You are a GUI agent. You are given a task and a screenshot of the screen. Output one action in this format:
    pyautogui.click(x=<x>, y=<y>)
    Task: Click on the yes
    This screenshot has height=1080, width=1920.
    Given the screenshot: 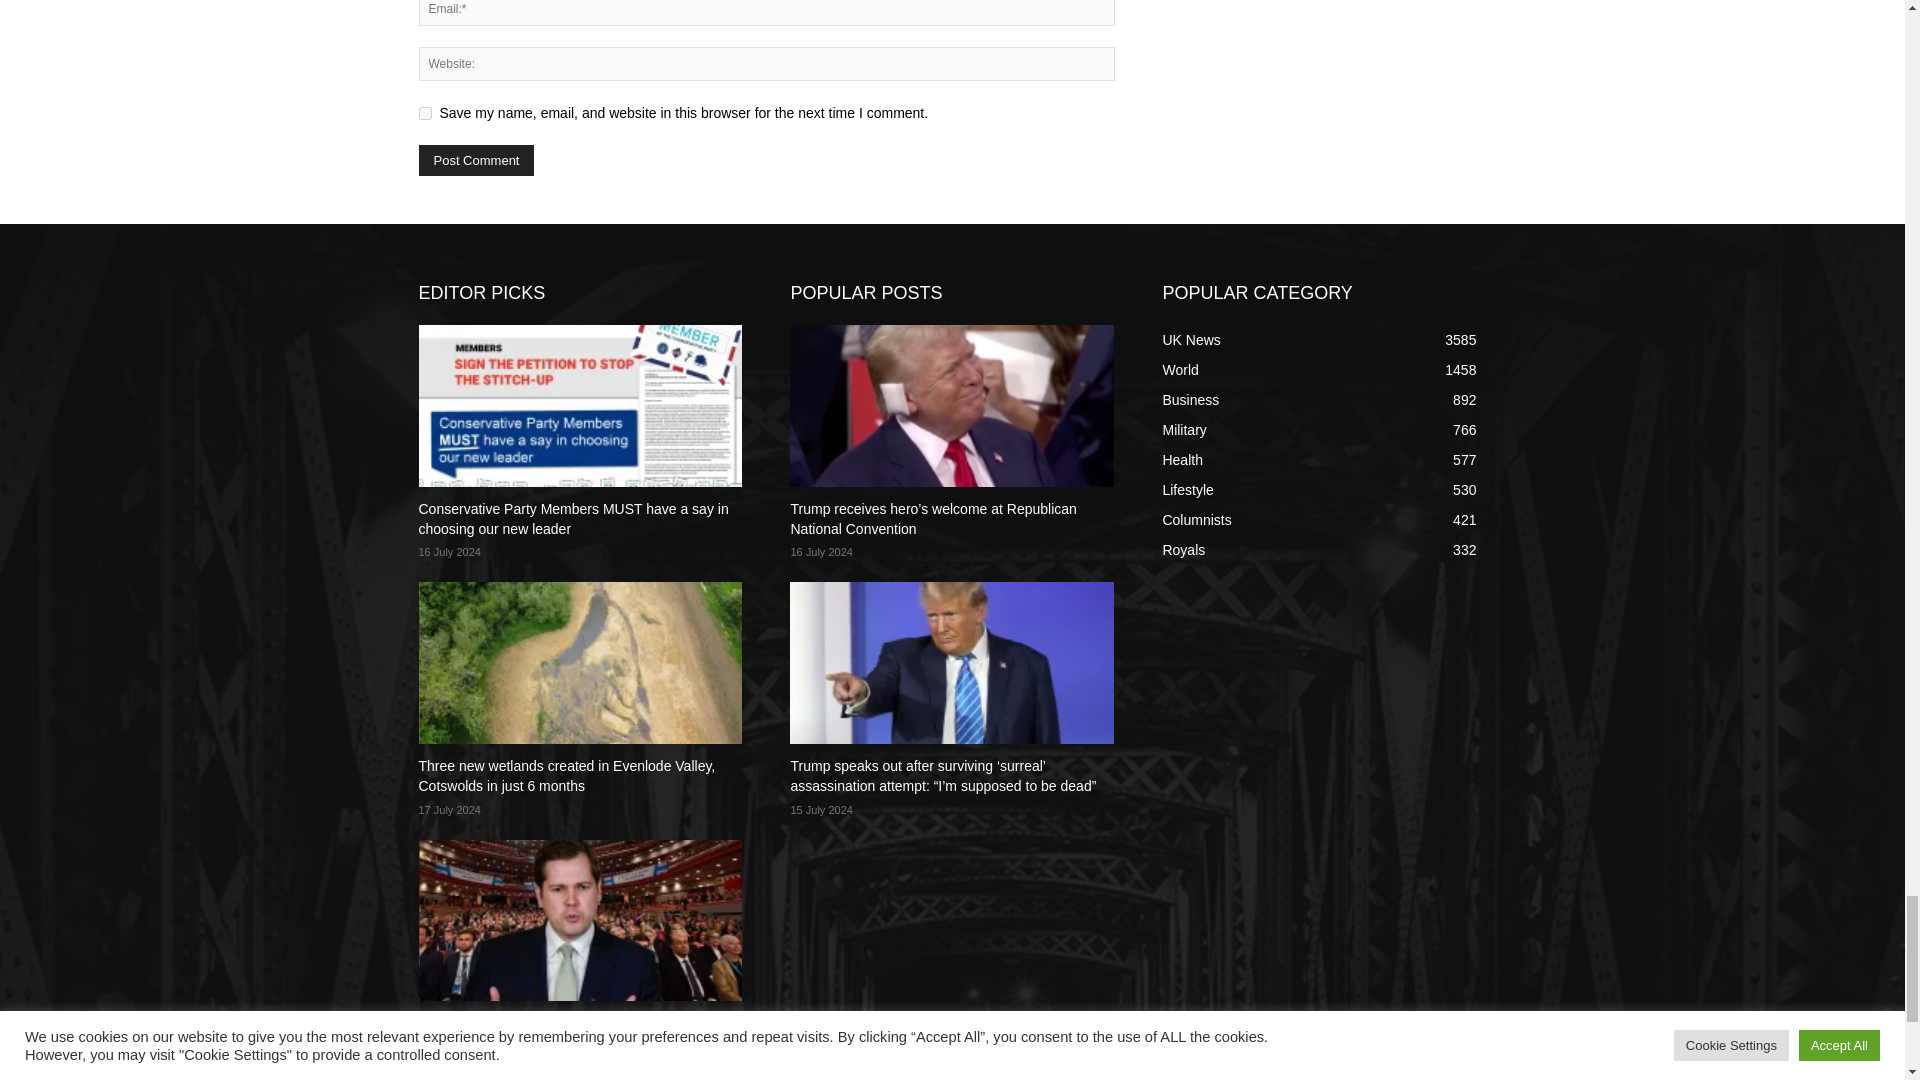 What is the action you would take?
    pyautogui.click(x=424, y=112)
    